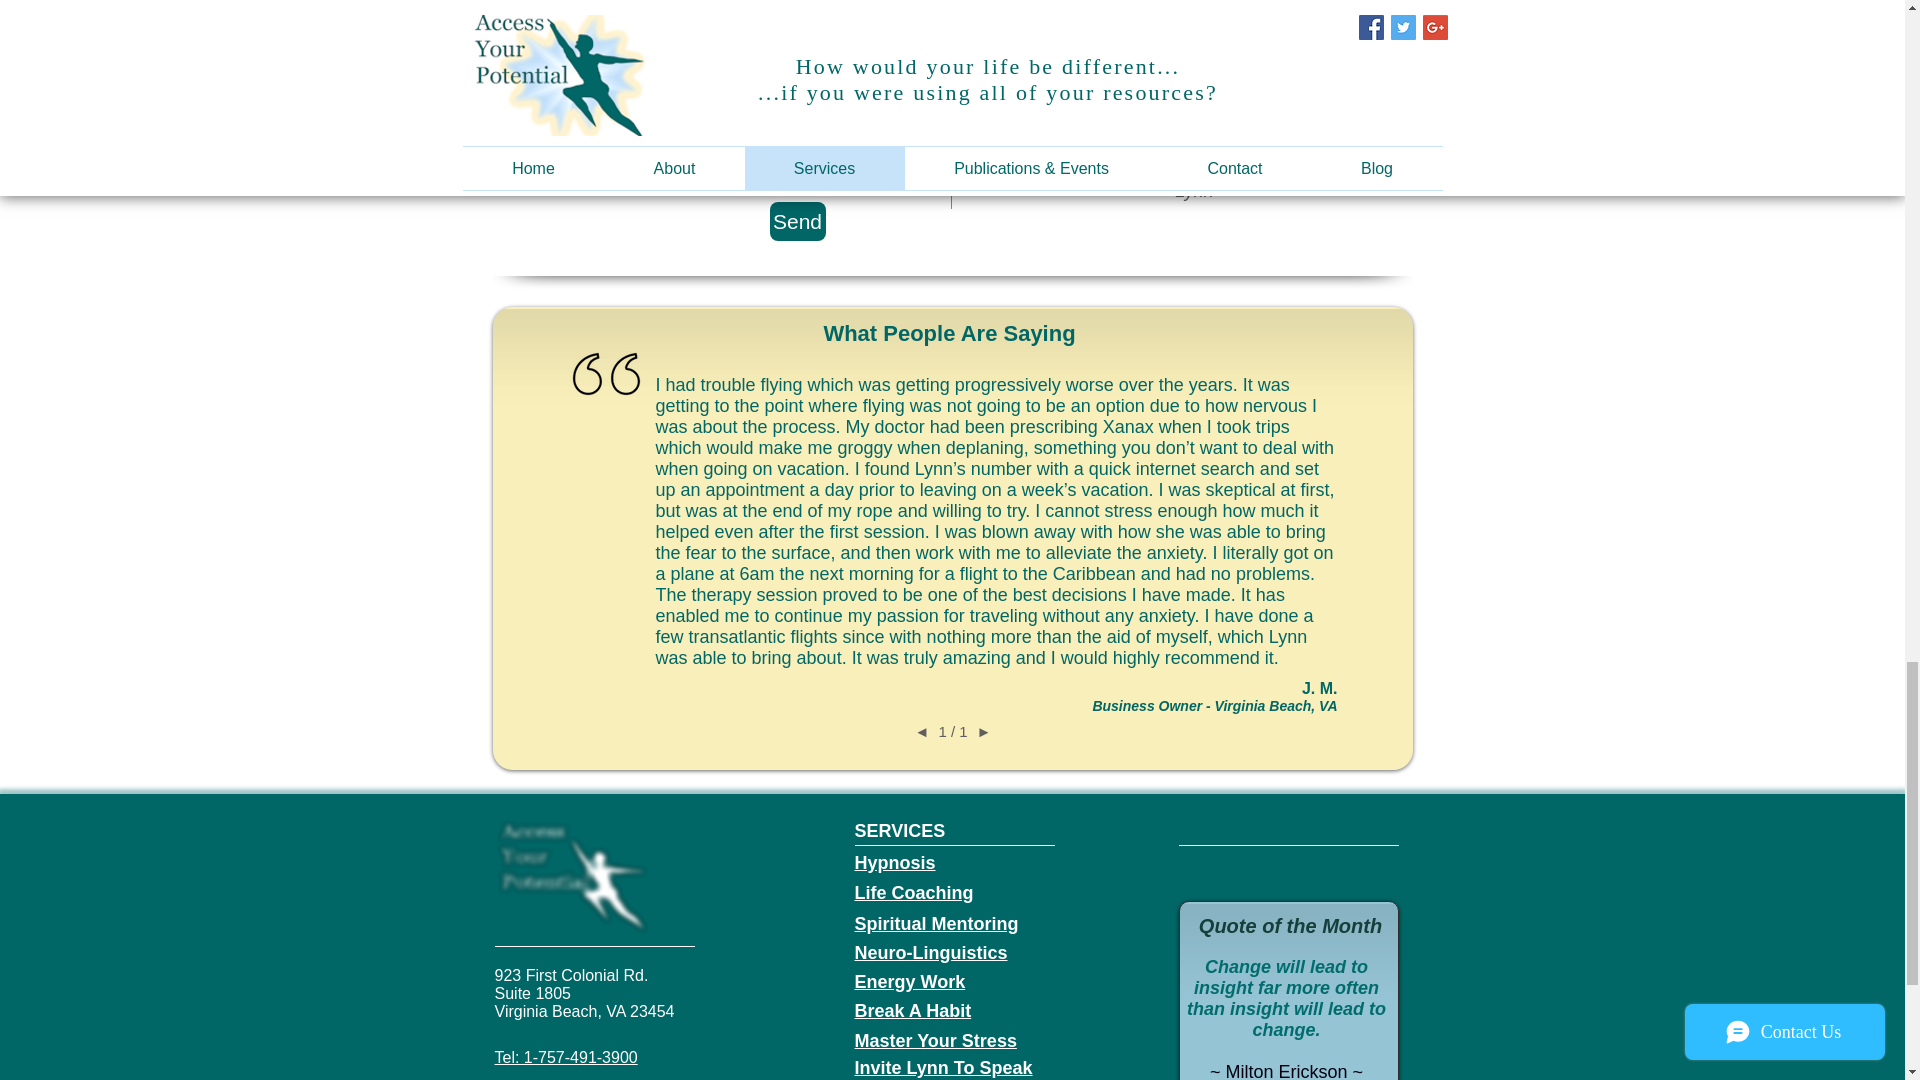 Image resolution: width=1920 pixels, height=1080 pixels. Describe the element at coordinates (910, 982) in the screenshot. I see `Energy Work` at that location.